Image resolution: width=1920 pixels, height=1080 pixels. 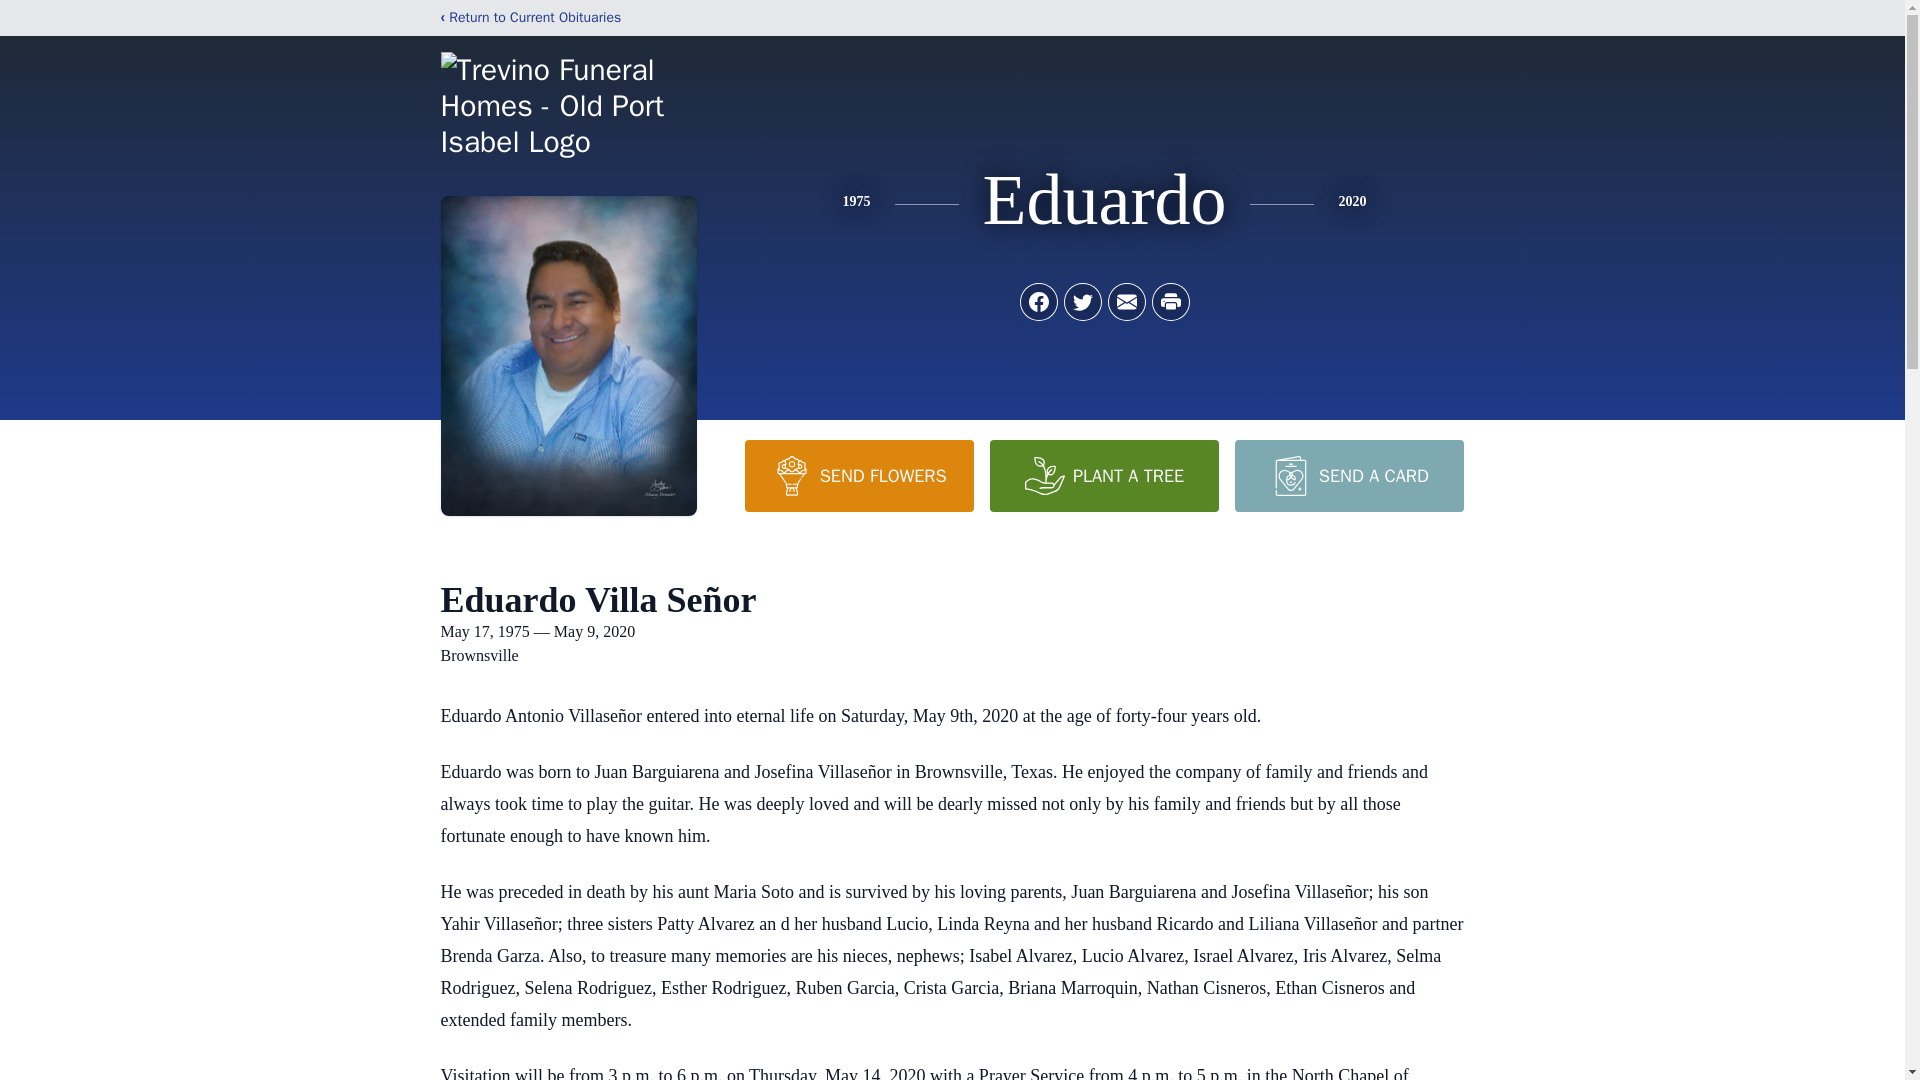 I want to click on SEND FLOWERS, so click(x=858, y=475).